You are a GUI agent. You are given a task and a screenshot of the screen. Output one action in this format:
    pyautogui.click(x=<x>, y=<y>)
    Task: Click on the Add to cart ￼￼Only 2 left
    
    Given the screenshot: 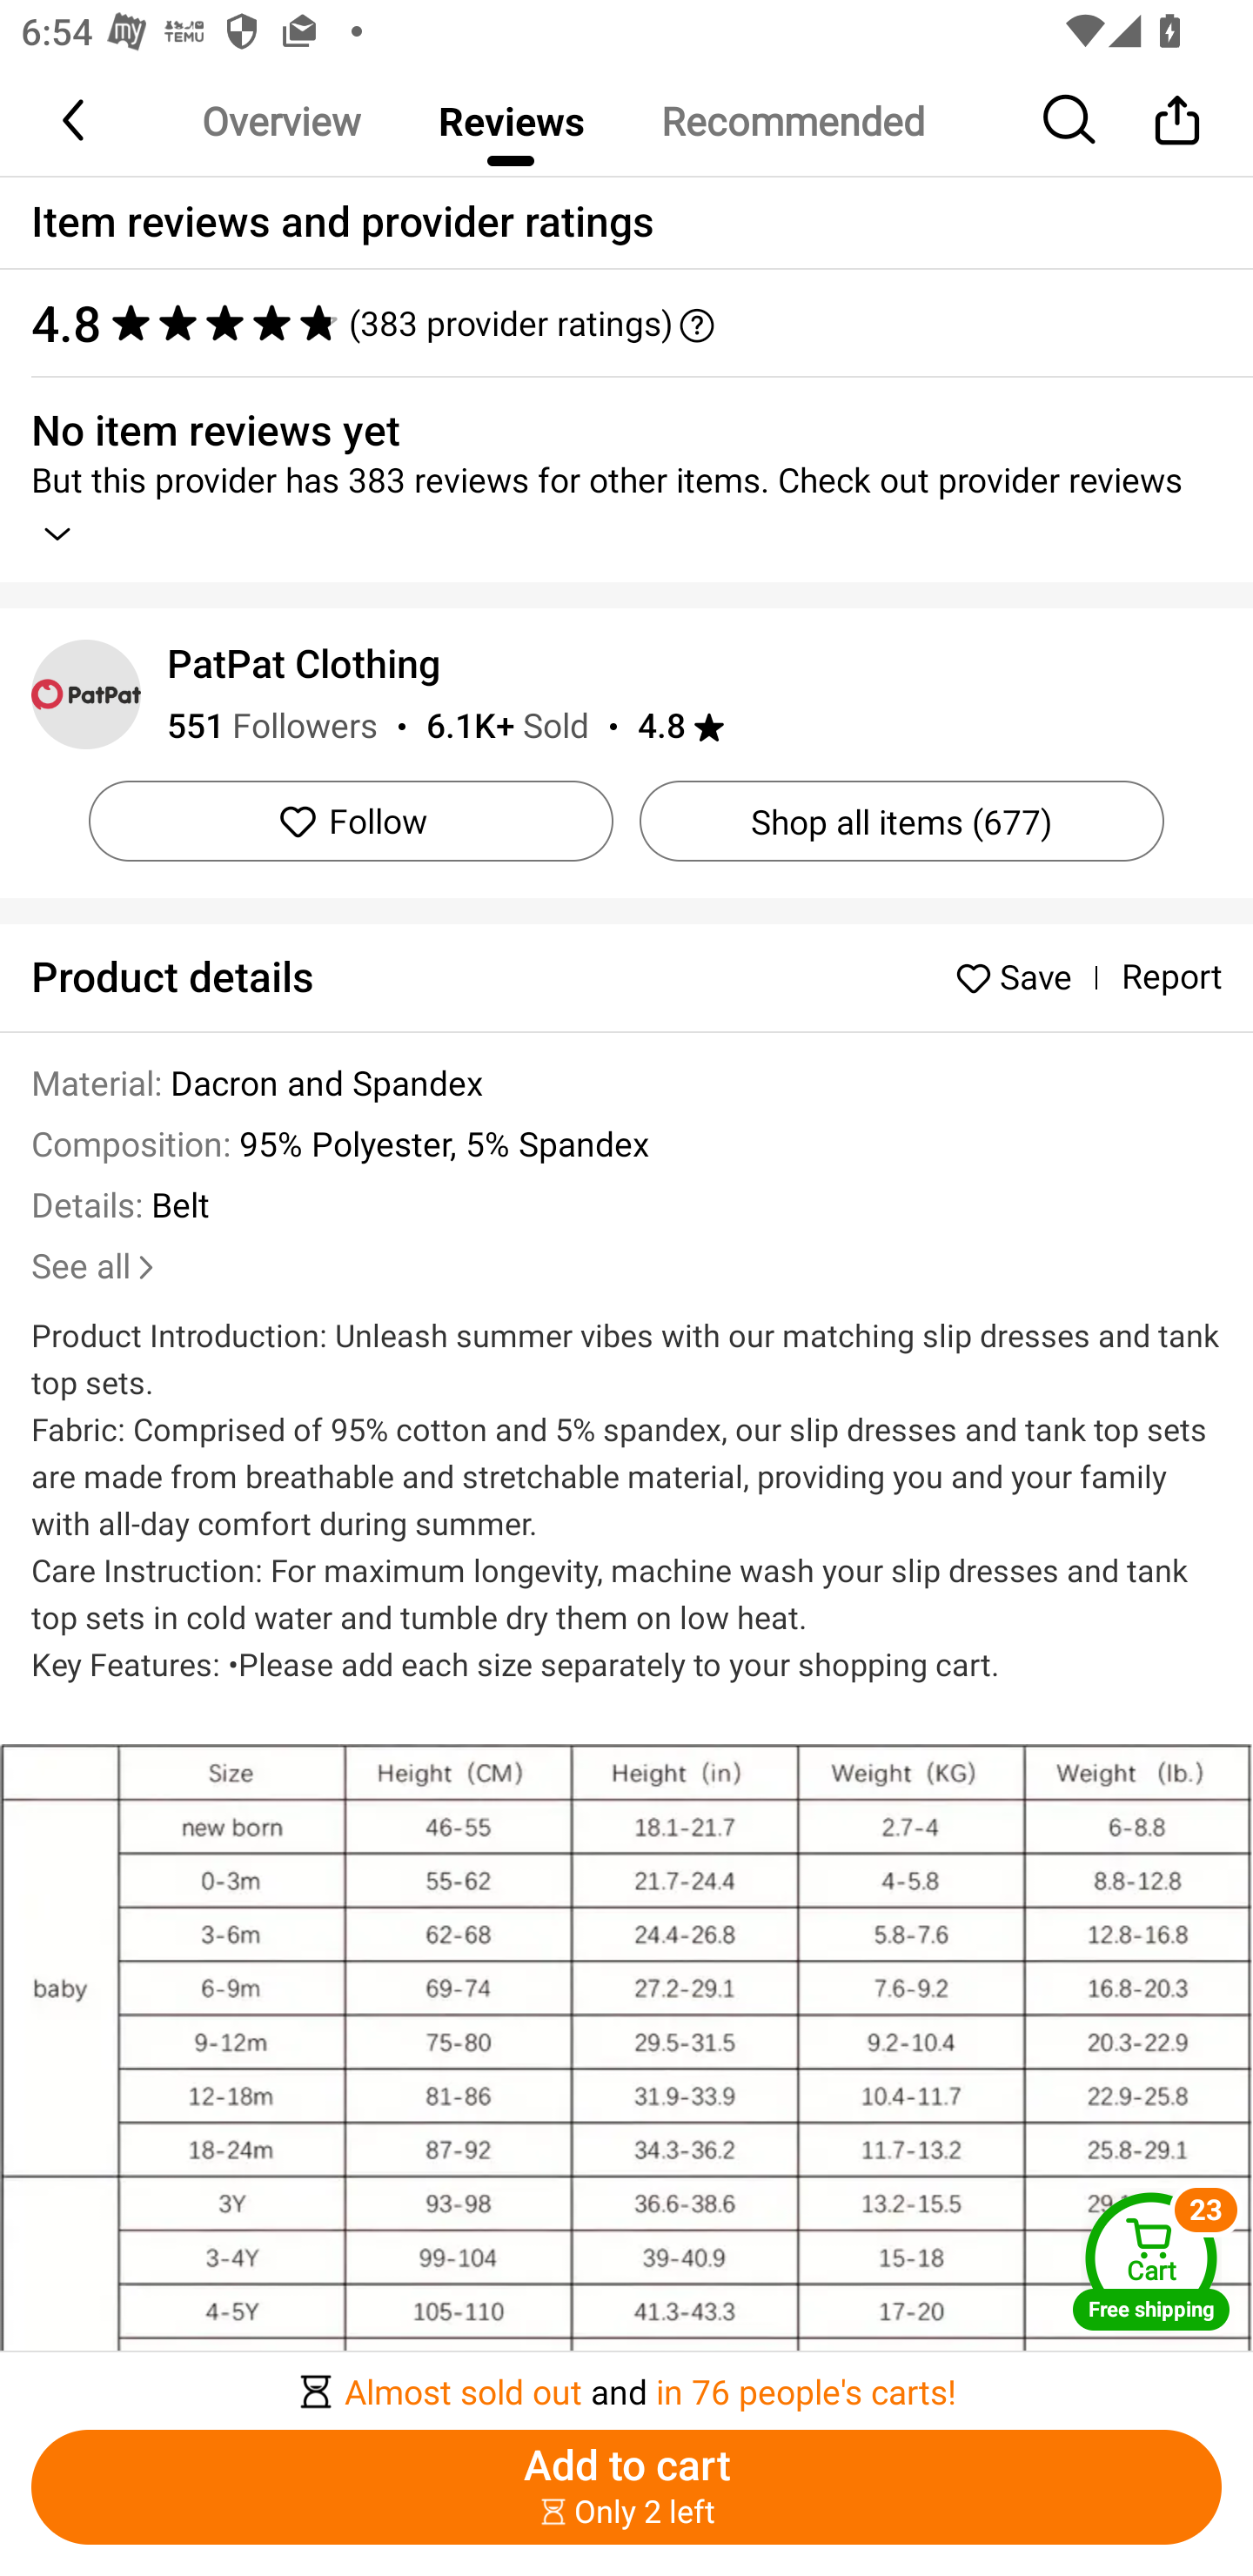 What is the action you would take?
    pyautogui.click(x=626, y=2487)
    